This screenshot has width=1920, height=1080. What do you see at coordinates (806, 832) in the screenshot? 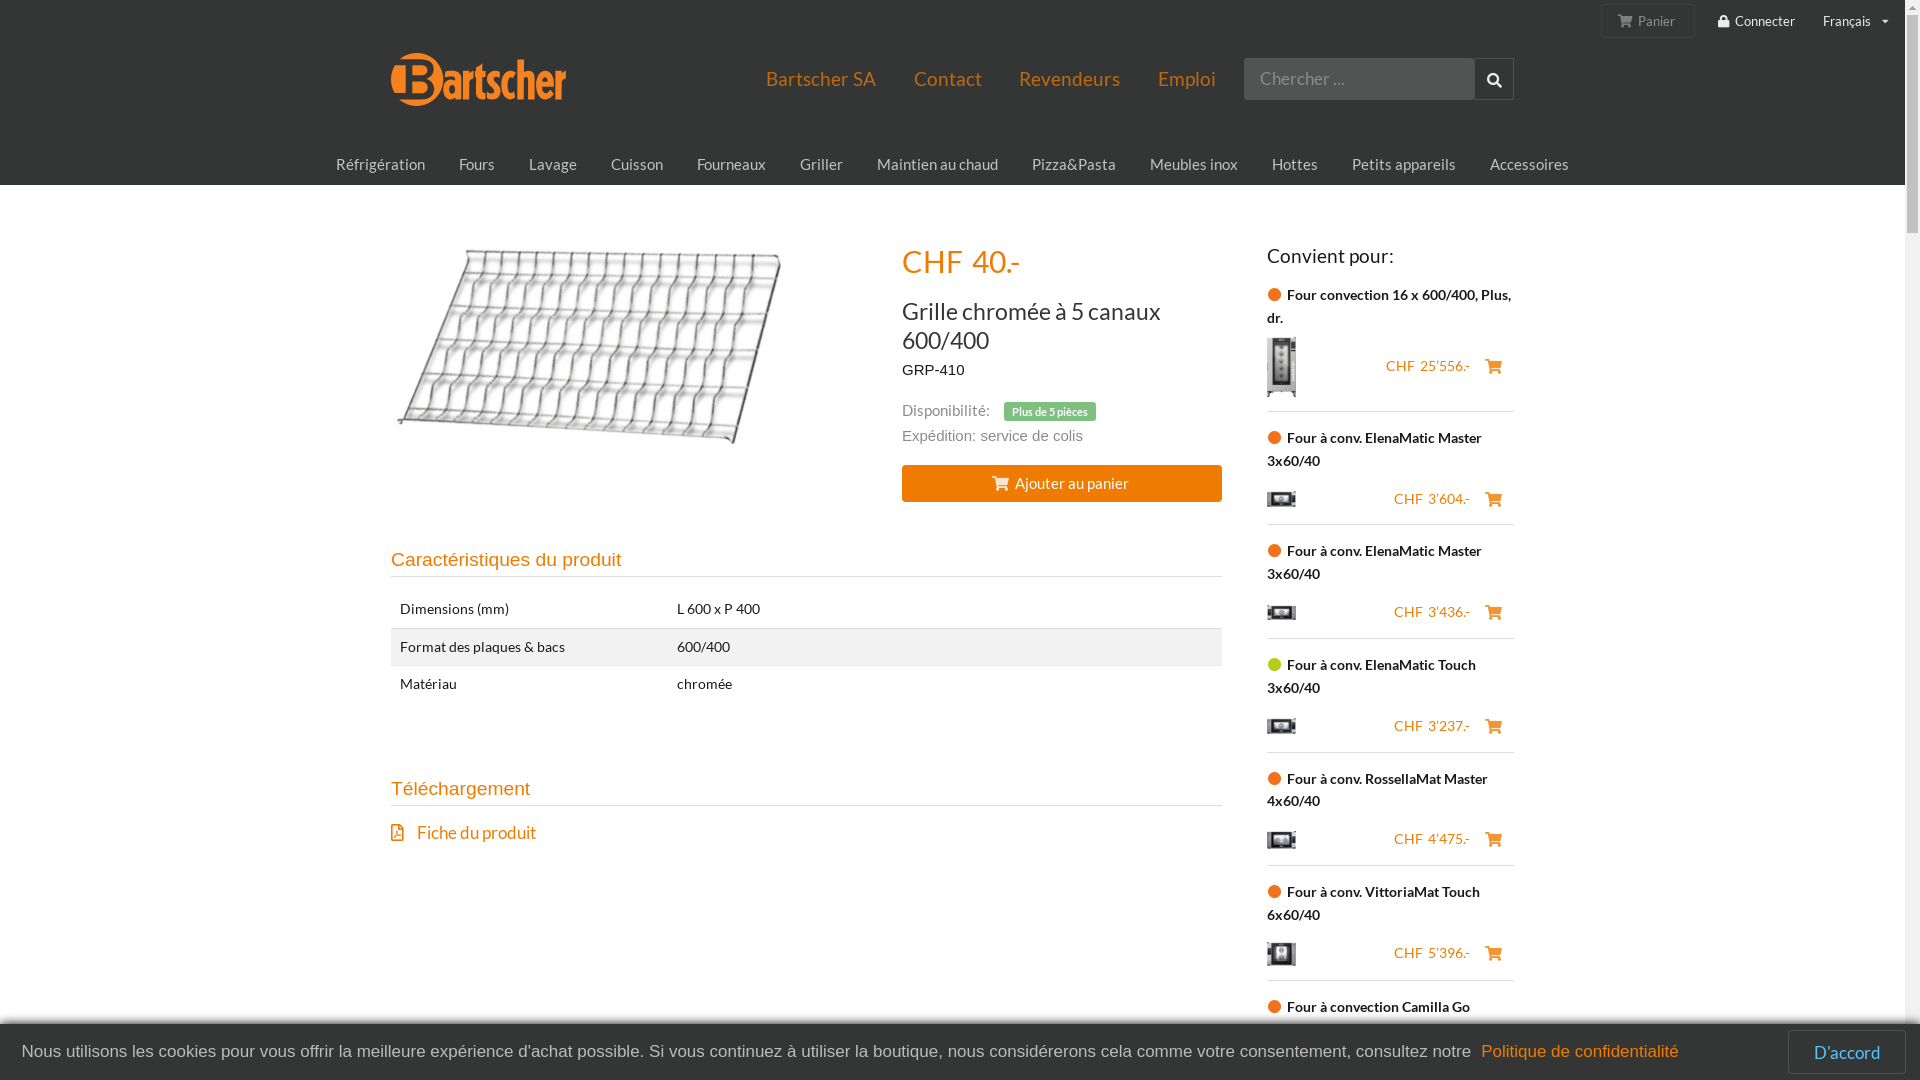
I see `Fiche du produit` at bounding box center [806, 832].